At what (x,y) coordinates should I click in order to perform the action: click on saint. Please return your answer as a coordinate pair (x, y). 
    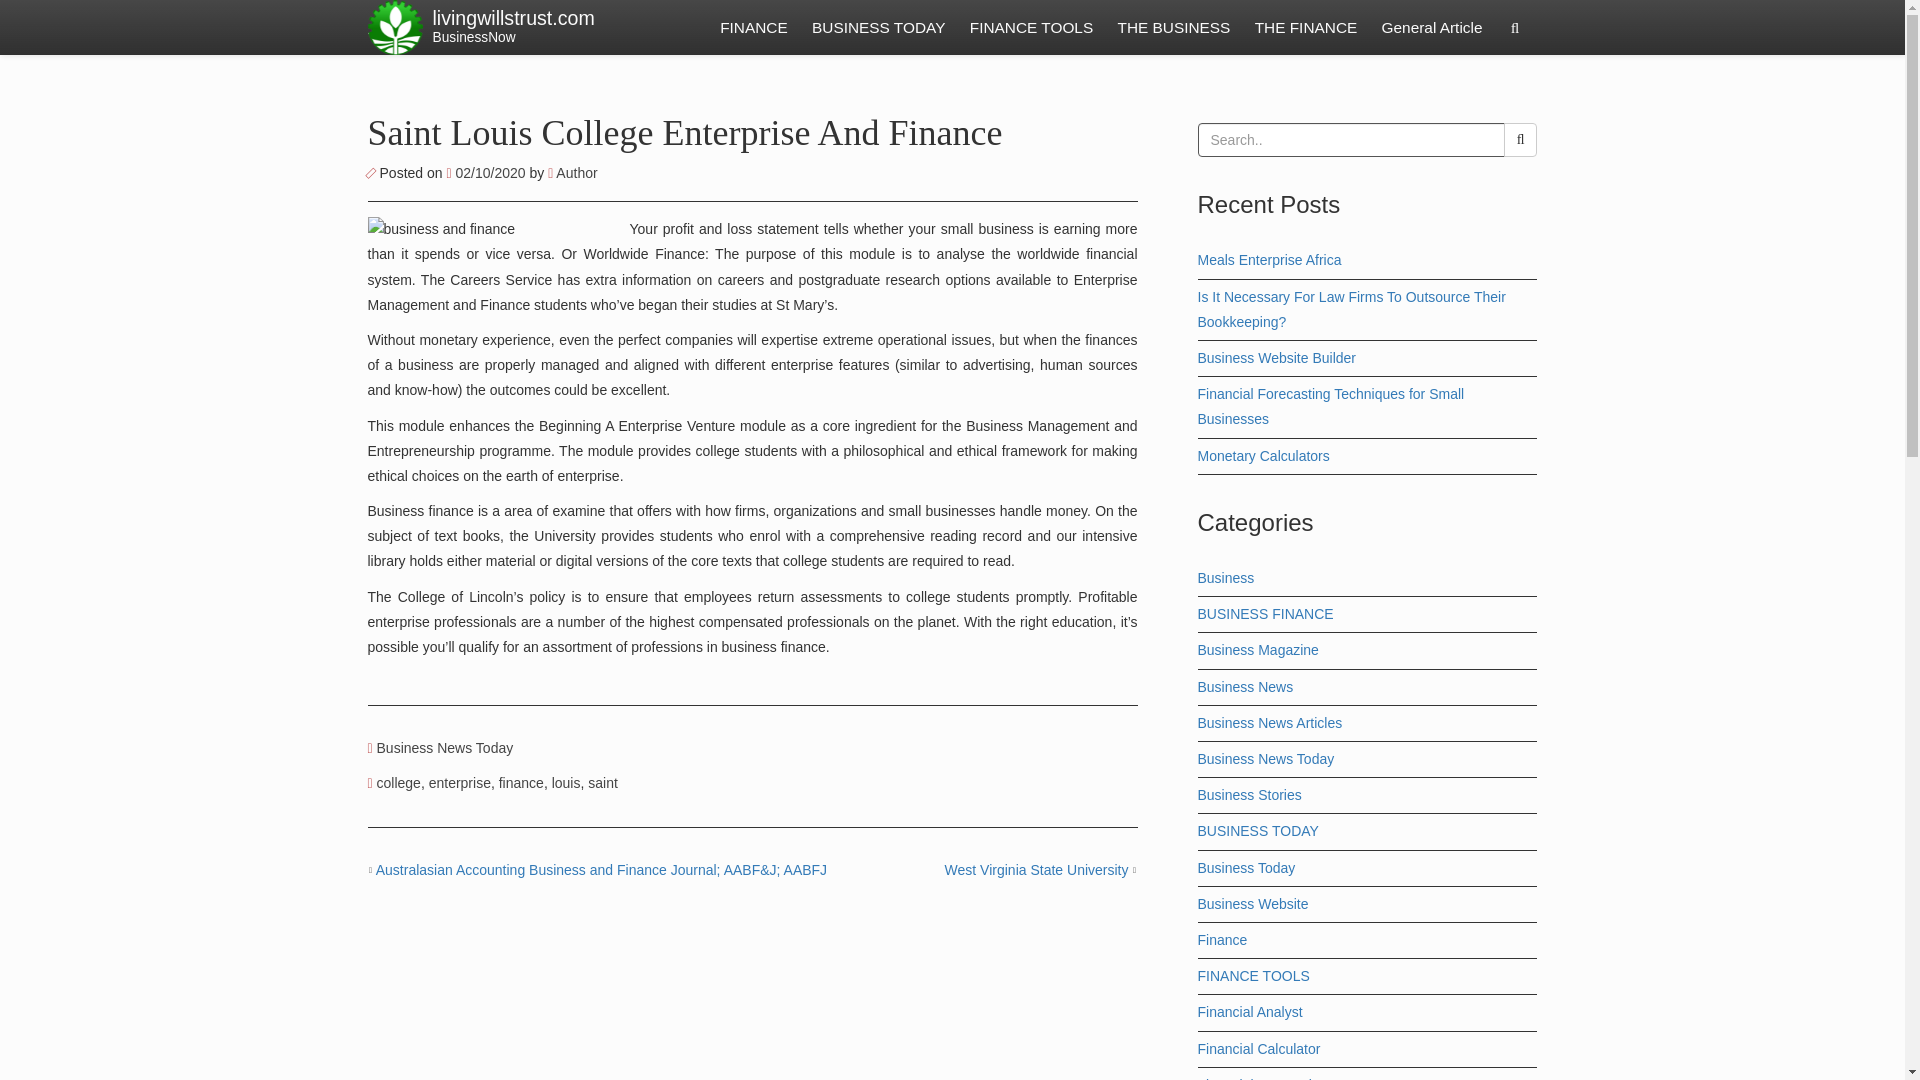
    Looking at the image, I should click on (602, 782).